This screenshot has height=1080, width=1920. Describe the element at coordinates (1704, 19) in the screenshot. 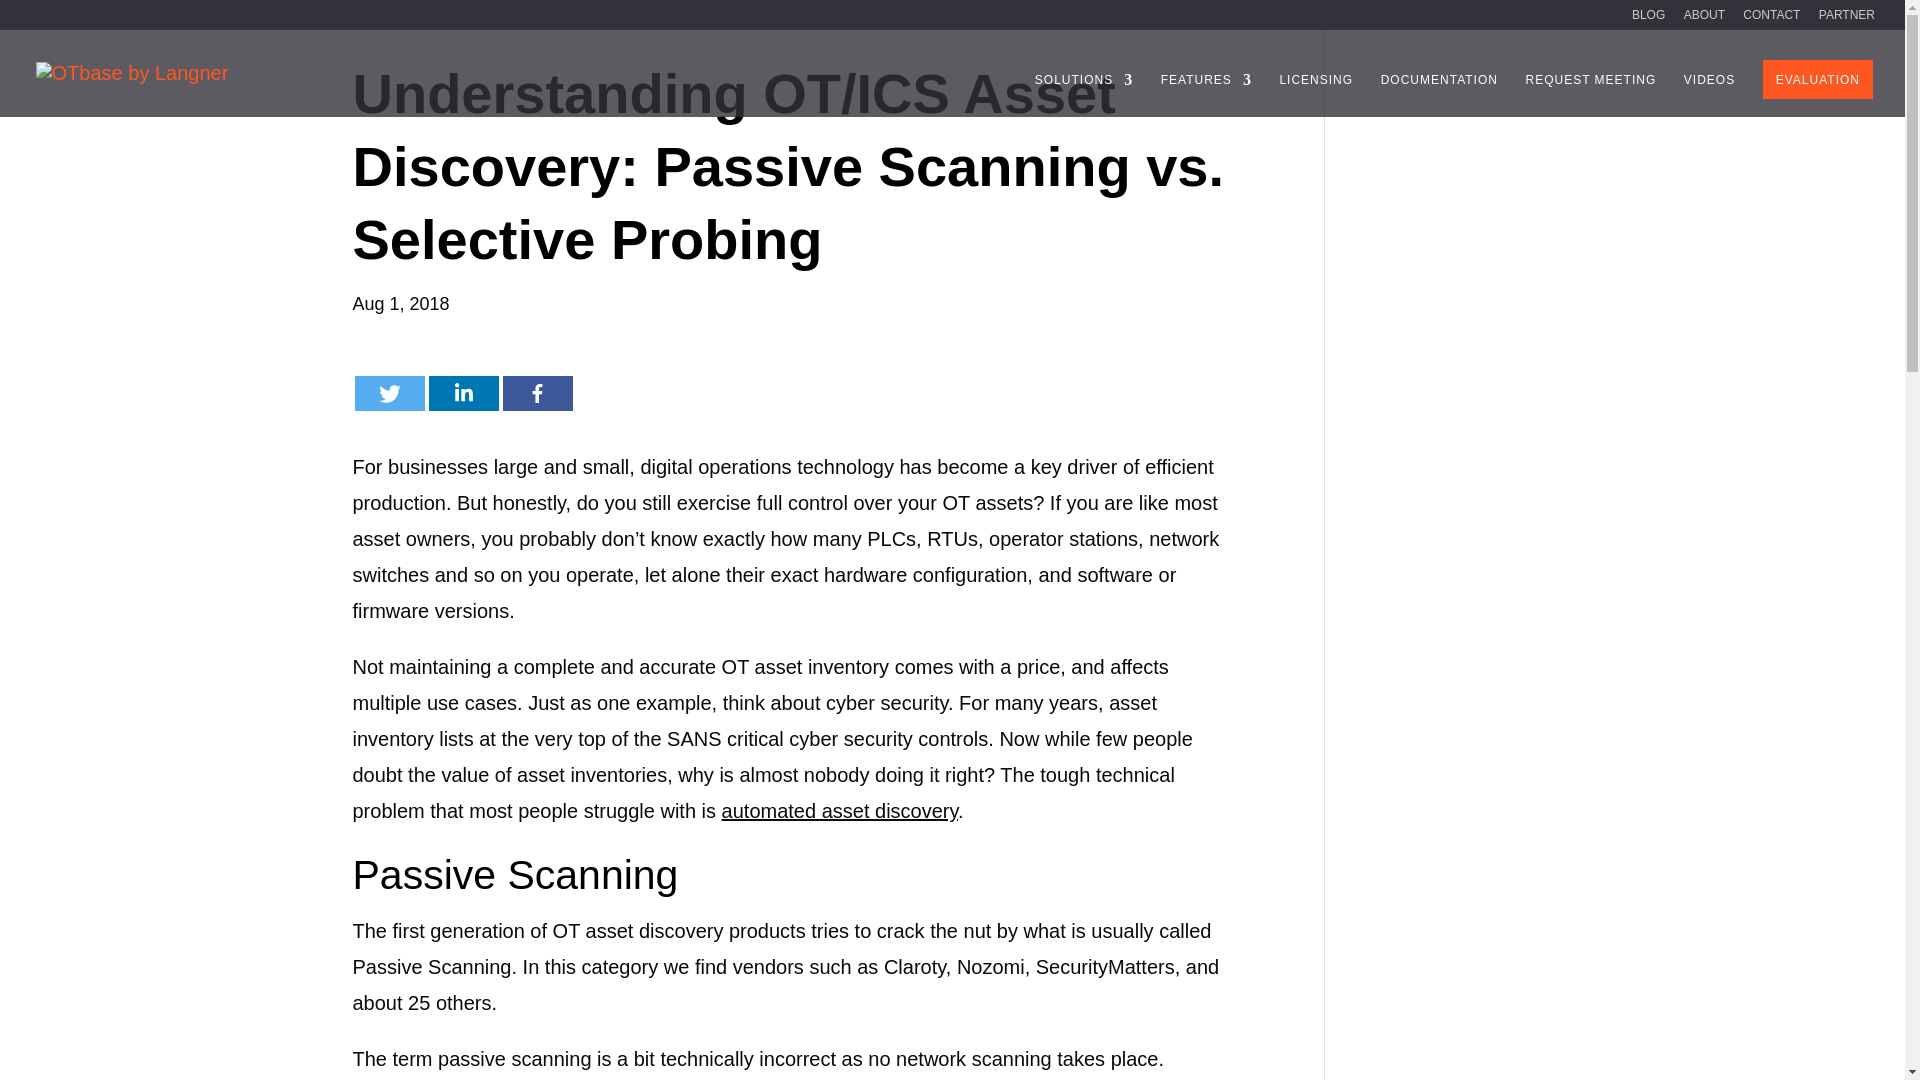

I see `ABOUT` at that location.